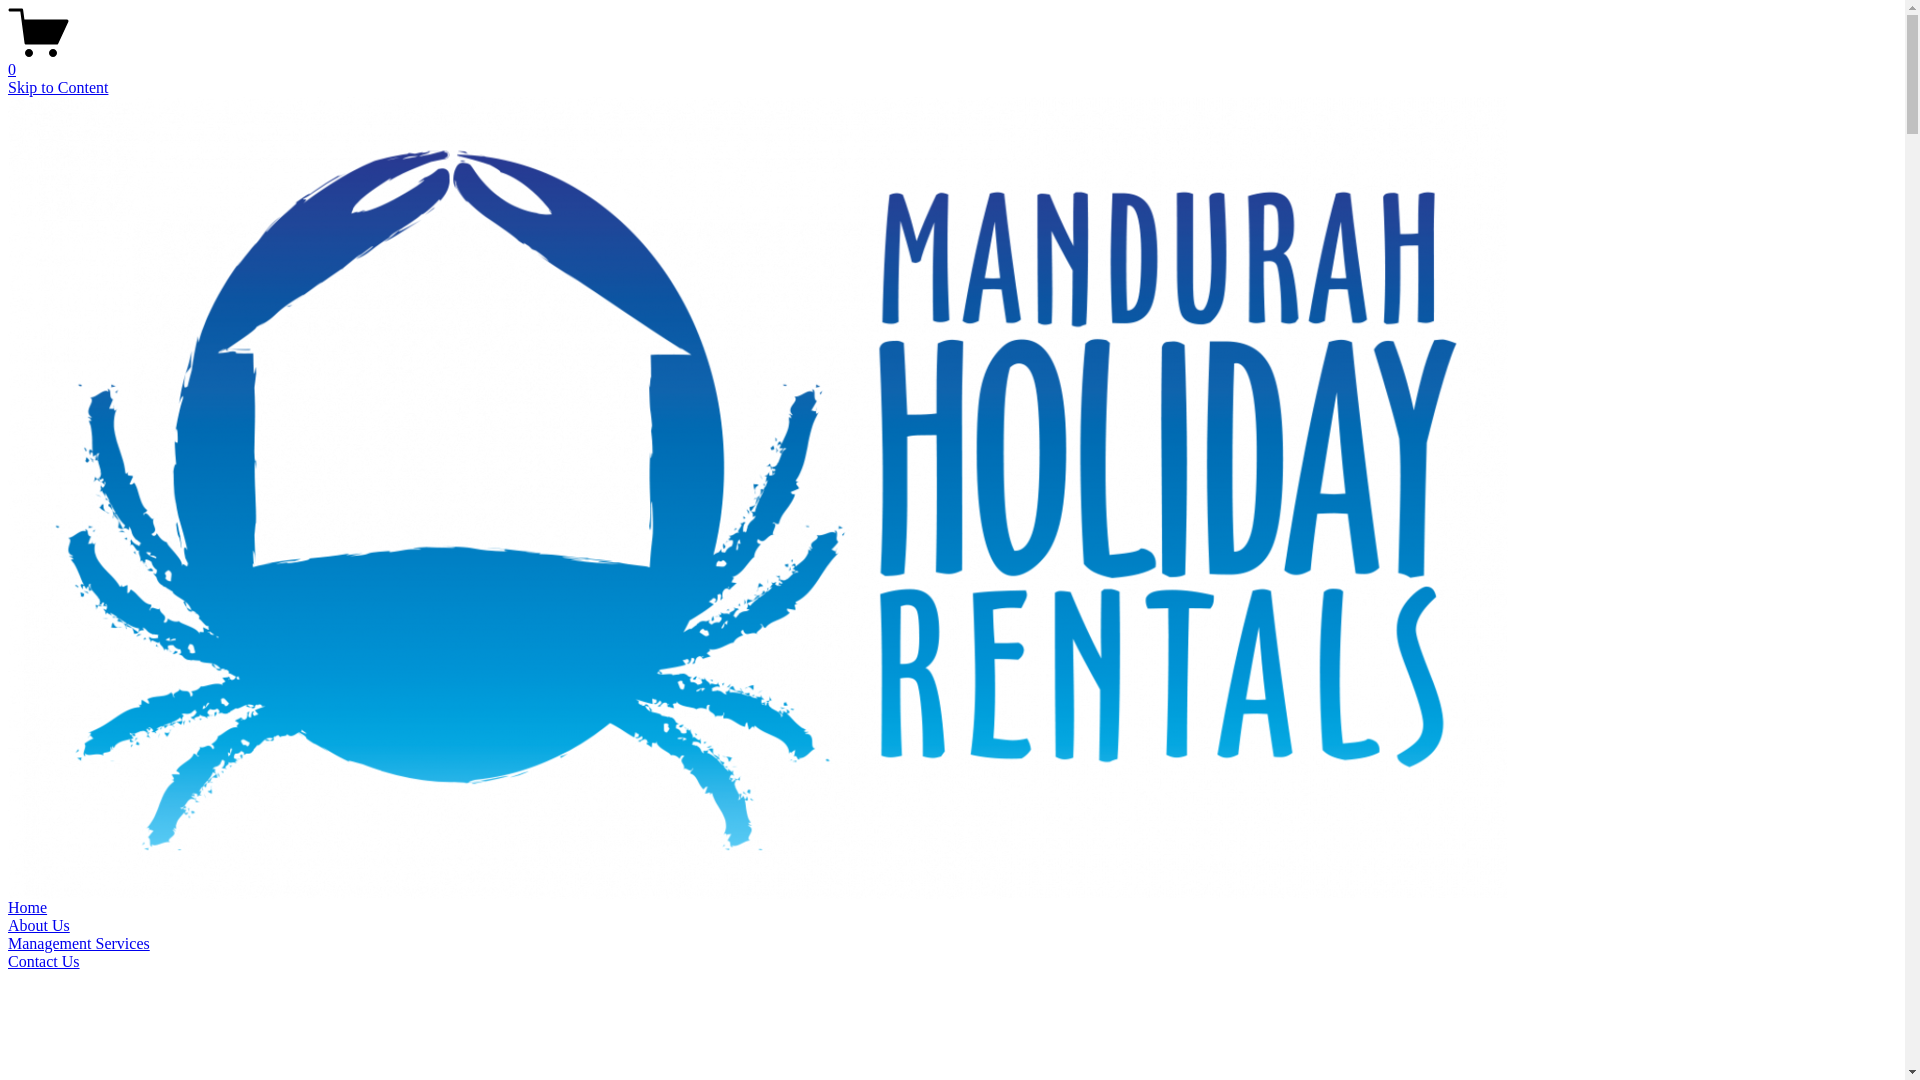  What do you see at coordinates (28, 908) in the screenshot?
I see `Home` at bounding box center [28, 908].